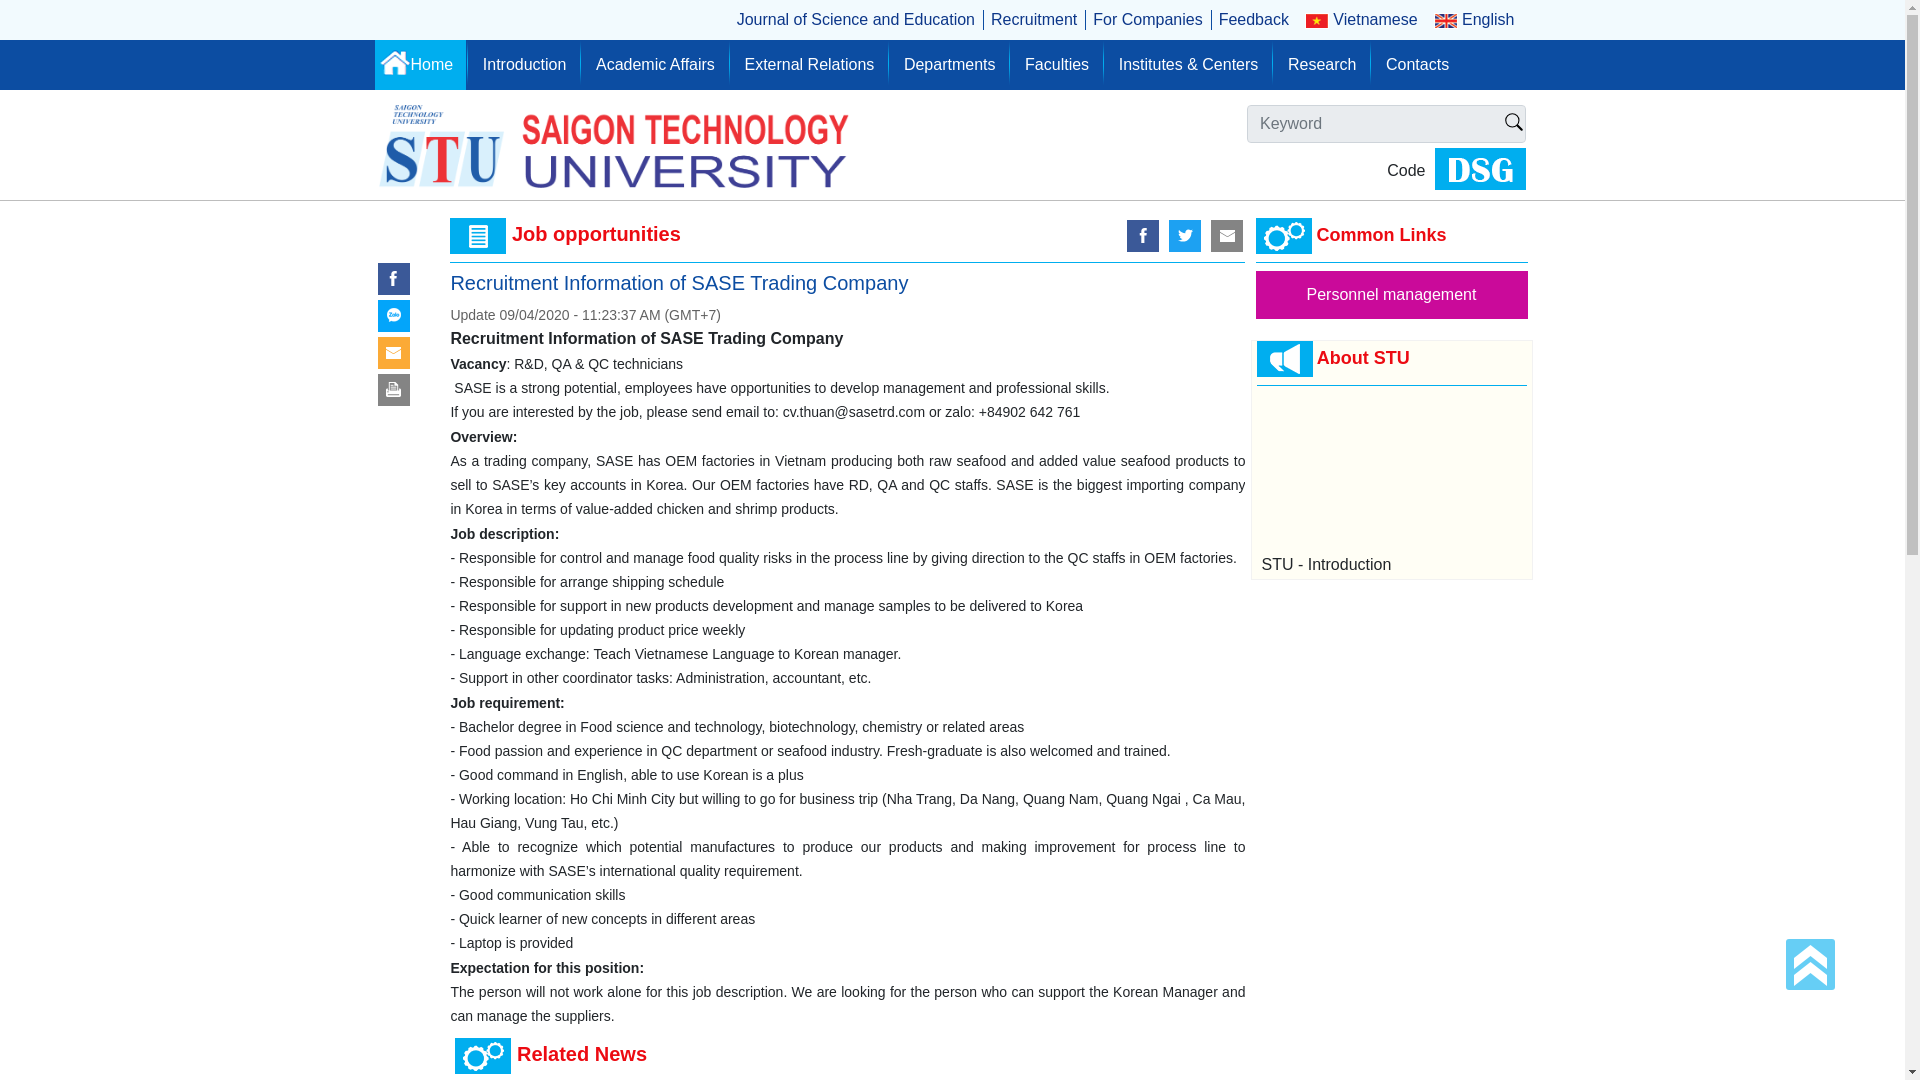 This screenshot has height=1080, width=1920. What do you see at coordinates (1226, 236) in the screenshot?
I see `Mail` at bounding box center [1226, 236].